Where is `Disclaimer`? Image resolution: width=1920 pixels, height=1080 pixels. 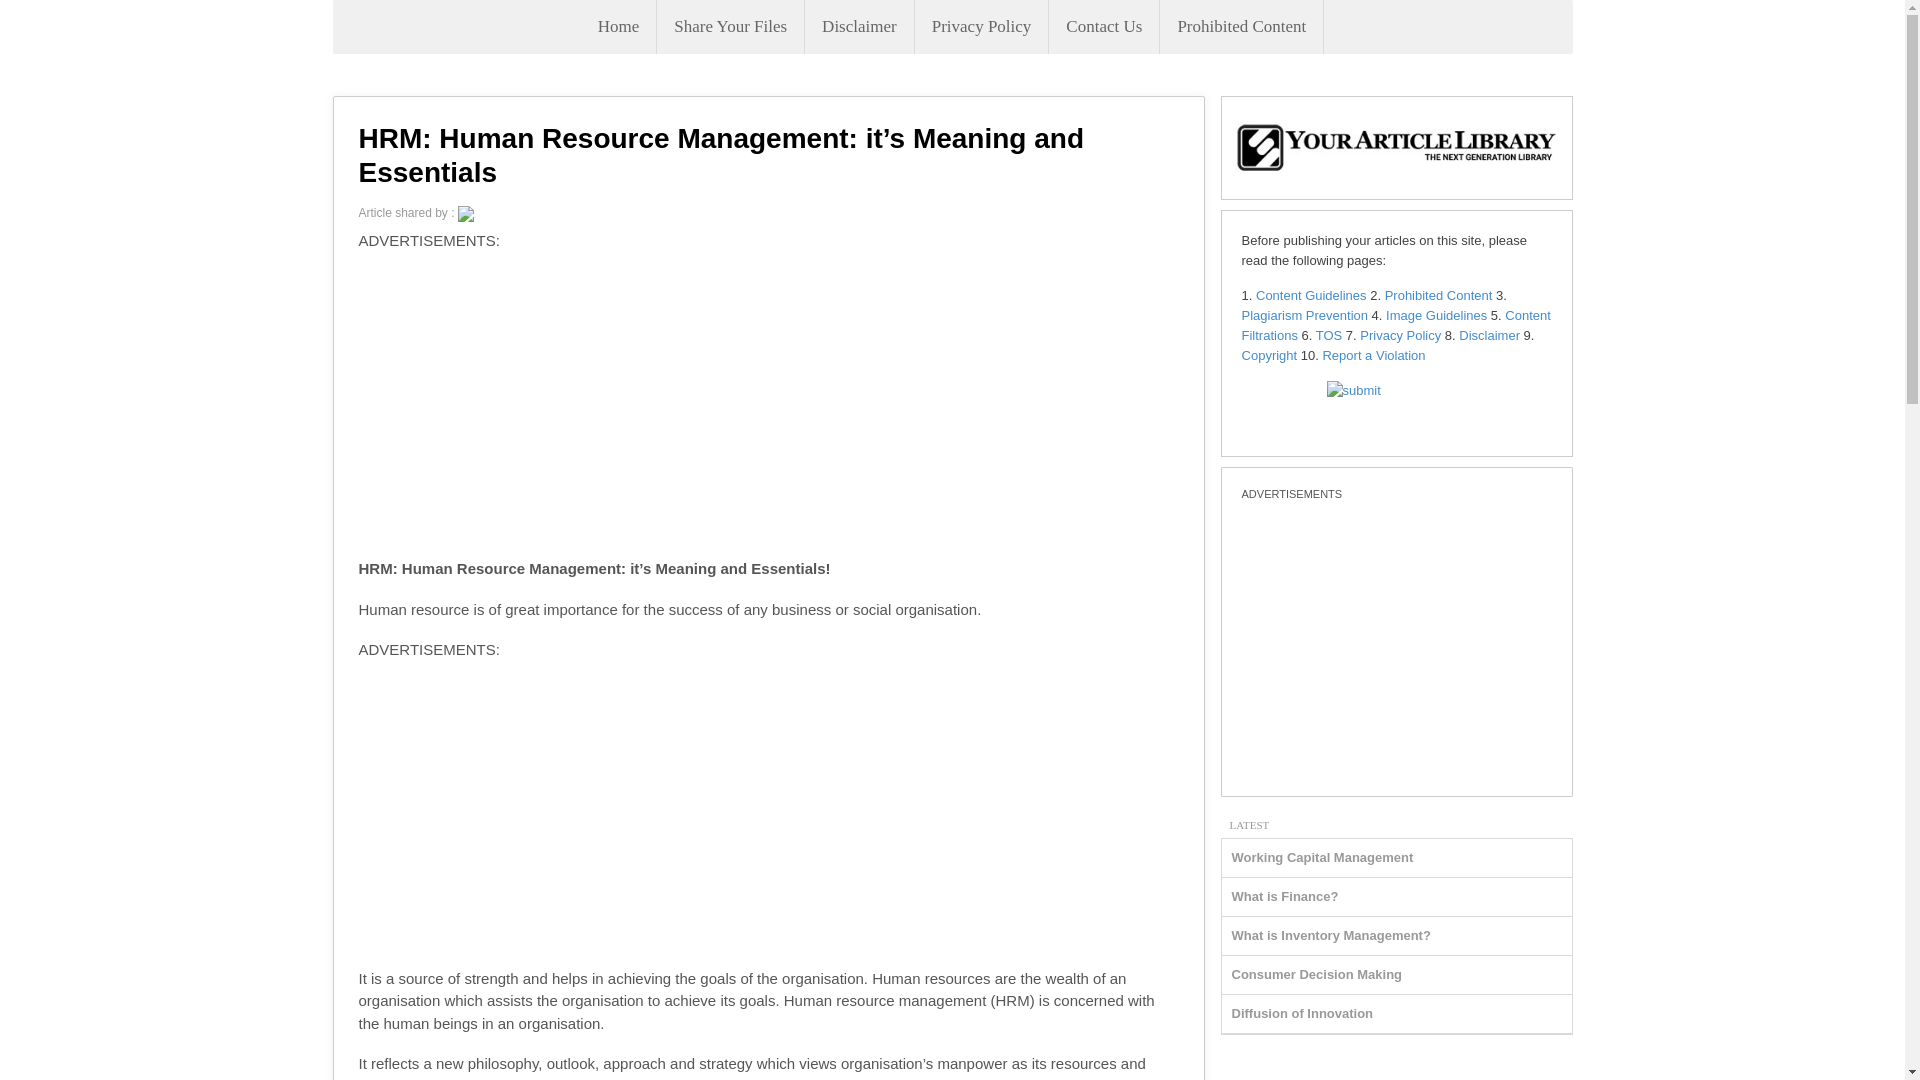
Disclaimer is located at coordinates (858, 27).